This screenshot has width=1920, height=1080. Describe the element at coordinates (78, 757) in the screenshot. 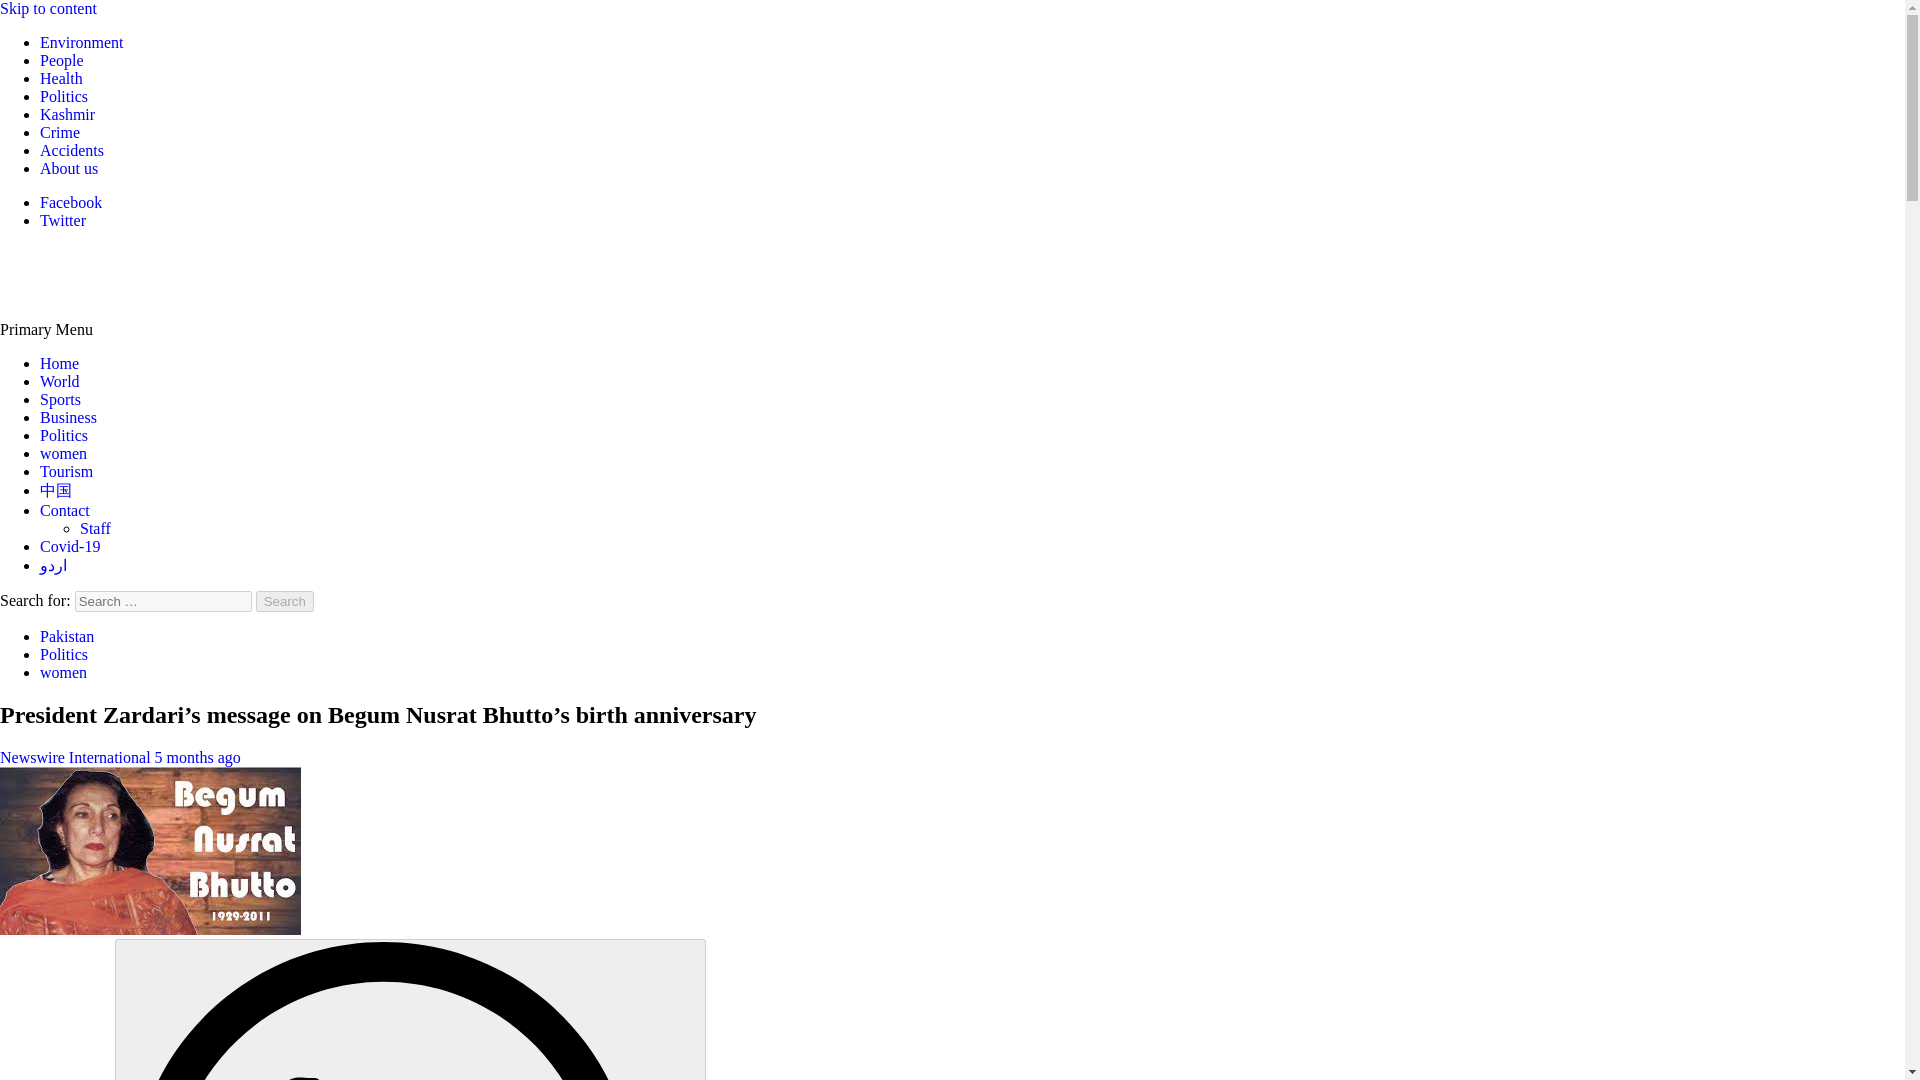

I see `Newswire International` at that location.